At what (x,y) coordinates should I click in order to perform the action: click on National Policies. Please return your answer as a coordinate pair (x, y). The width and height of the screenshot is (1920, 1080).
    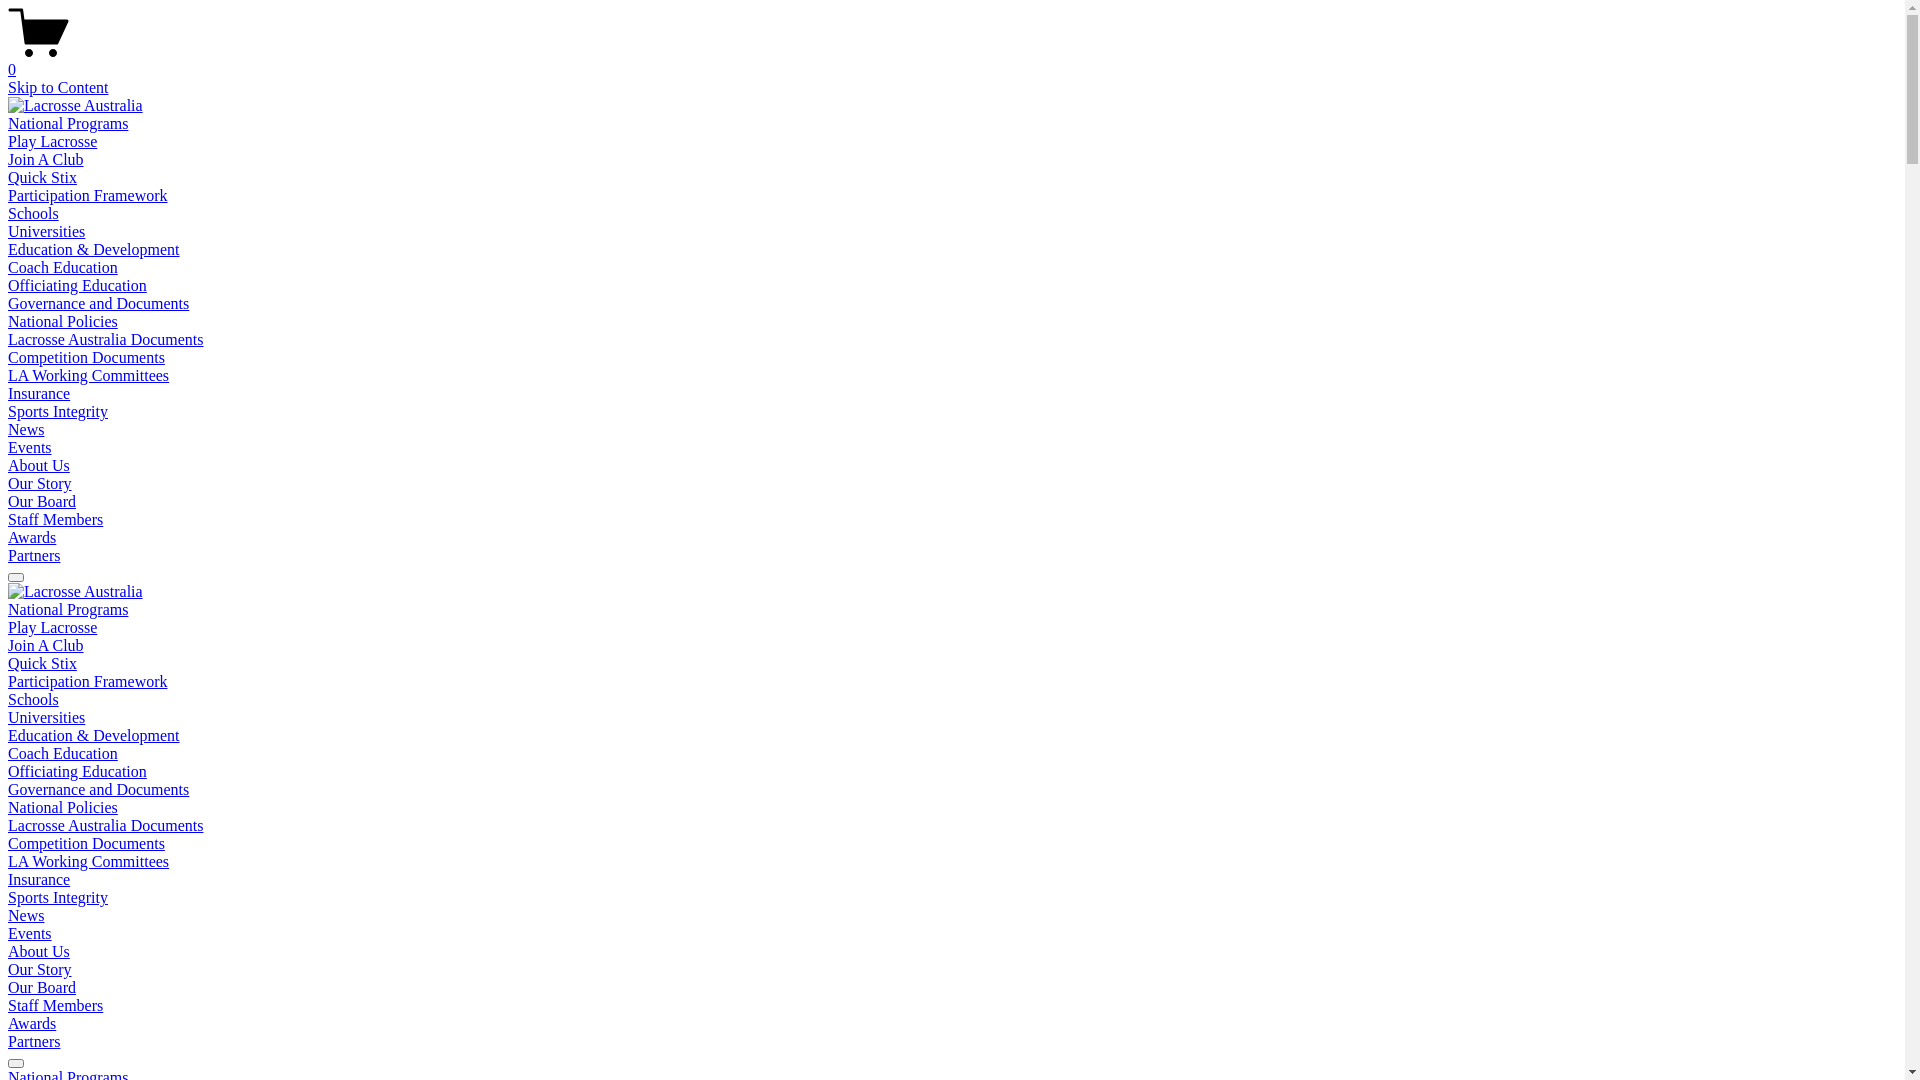
    Looking at the image, I should click on (63, 322).